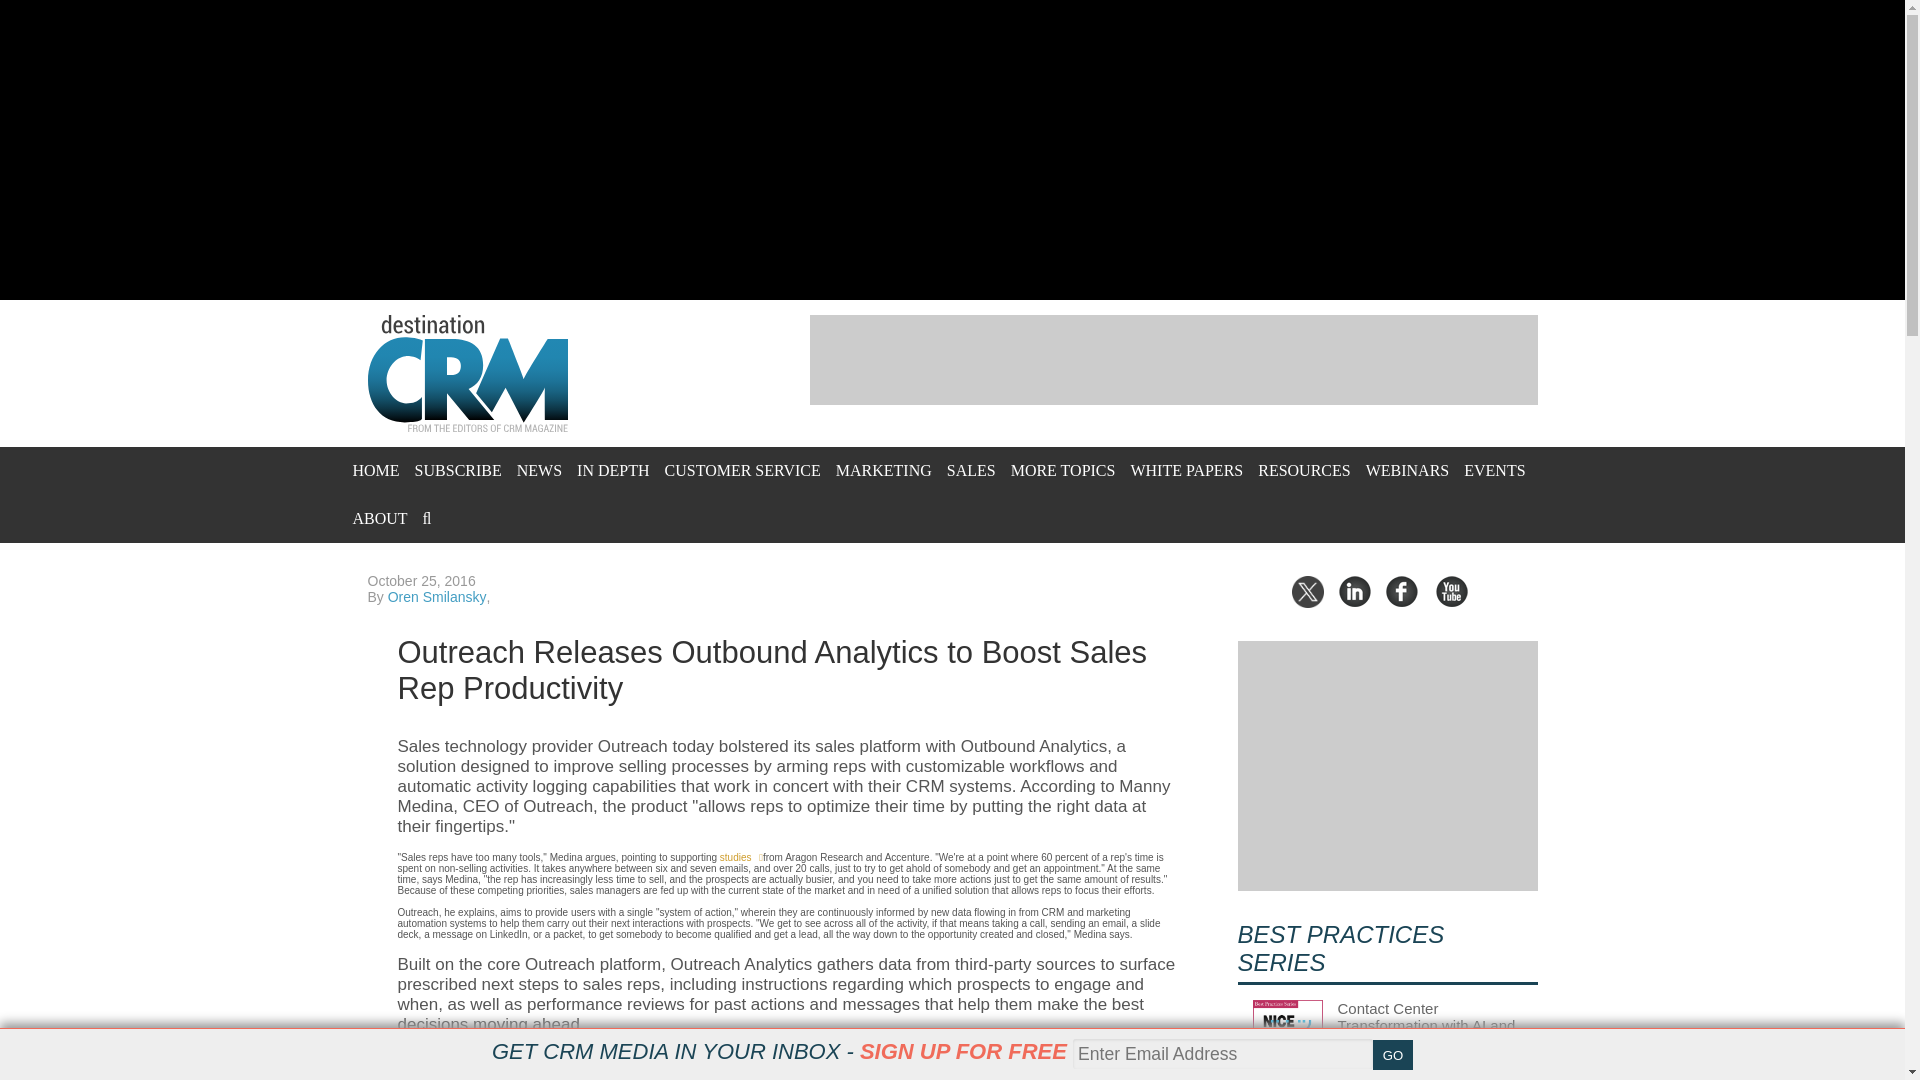 The height and width of the screenshot is (1080, 1920). Describe the element at coordinates (612, 470) in the screenshot. I see `IN DEPTH` at that location.